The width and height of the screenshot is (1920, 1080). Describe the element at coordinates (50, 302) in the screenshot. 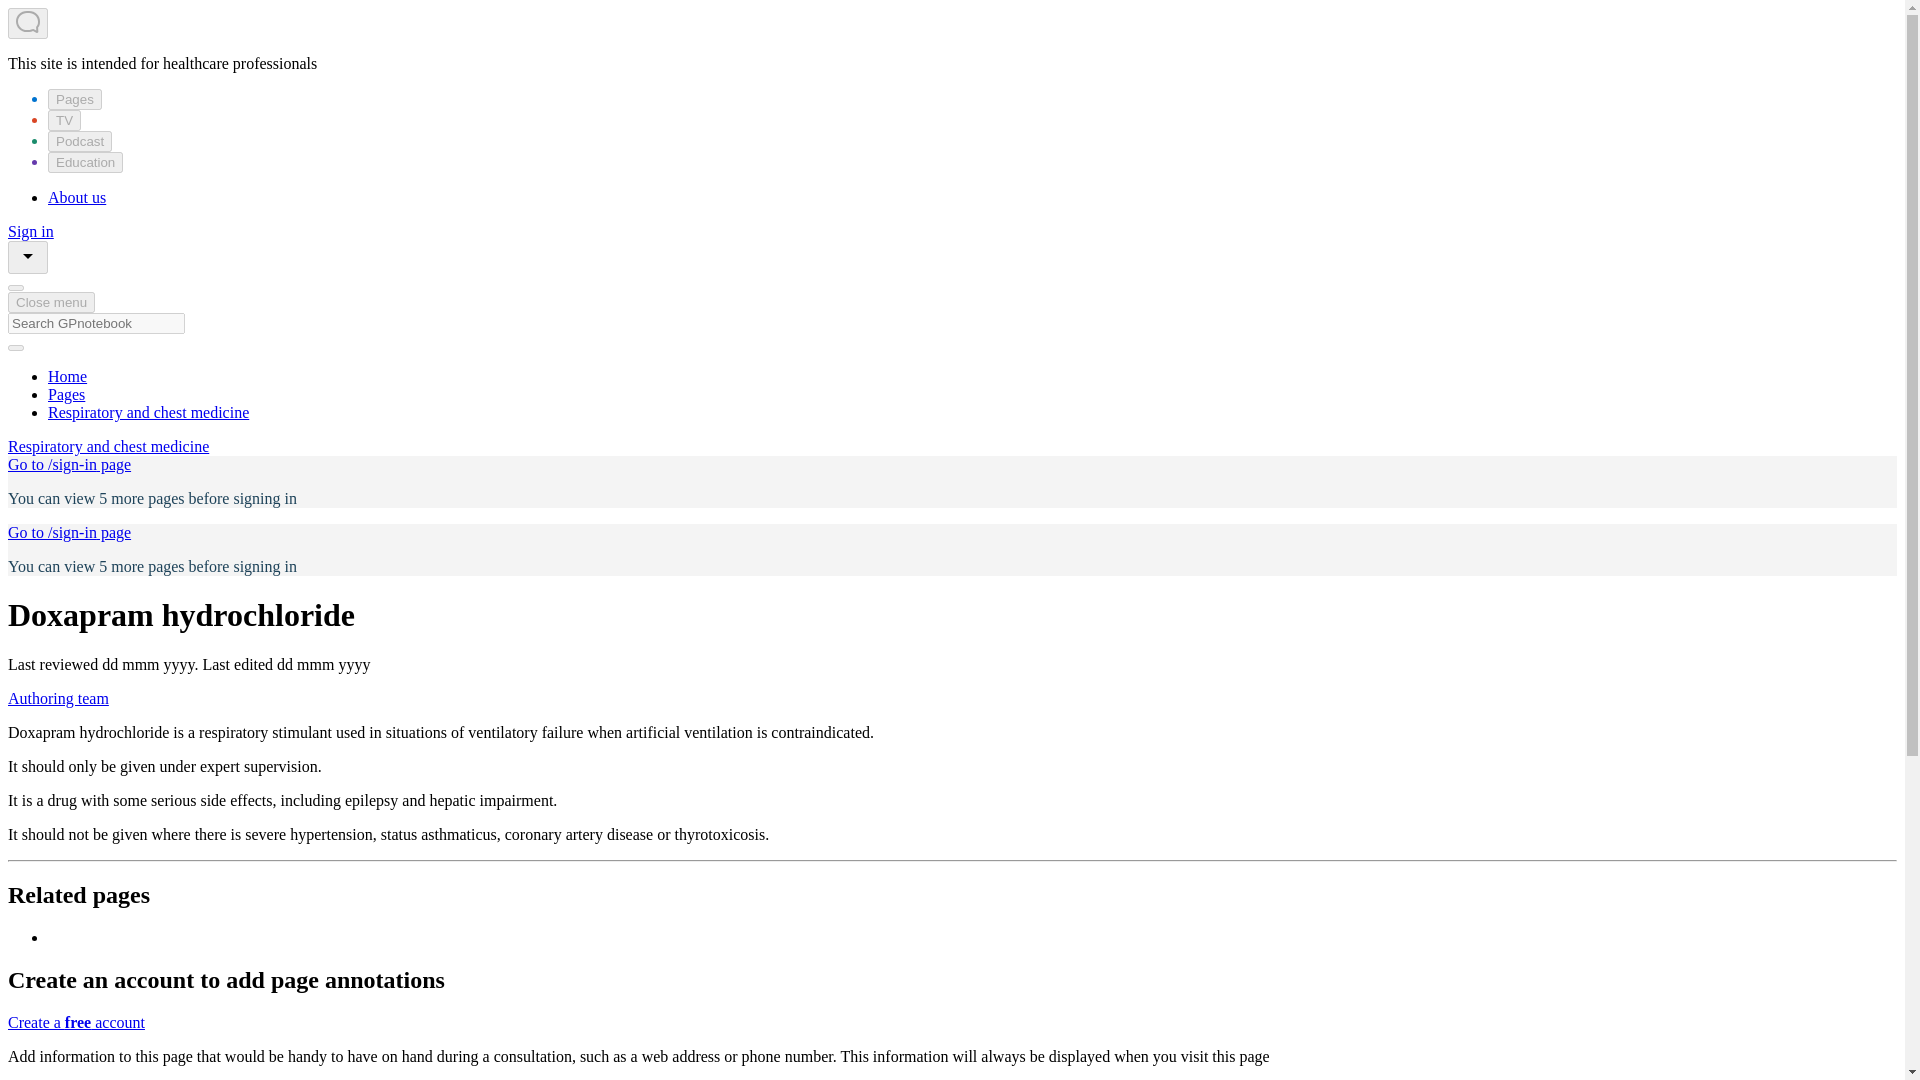

I see `Close menu` at that location.